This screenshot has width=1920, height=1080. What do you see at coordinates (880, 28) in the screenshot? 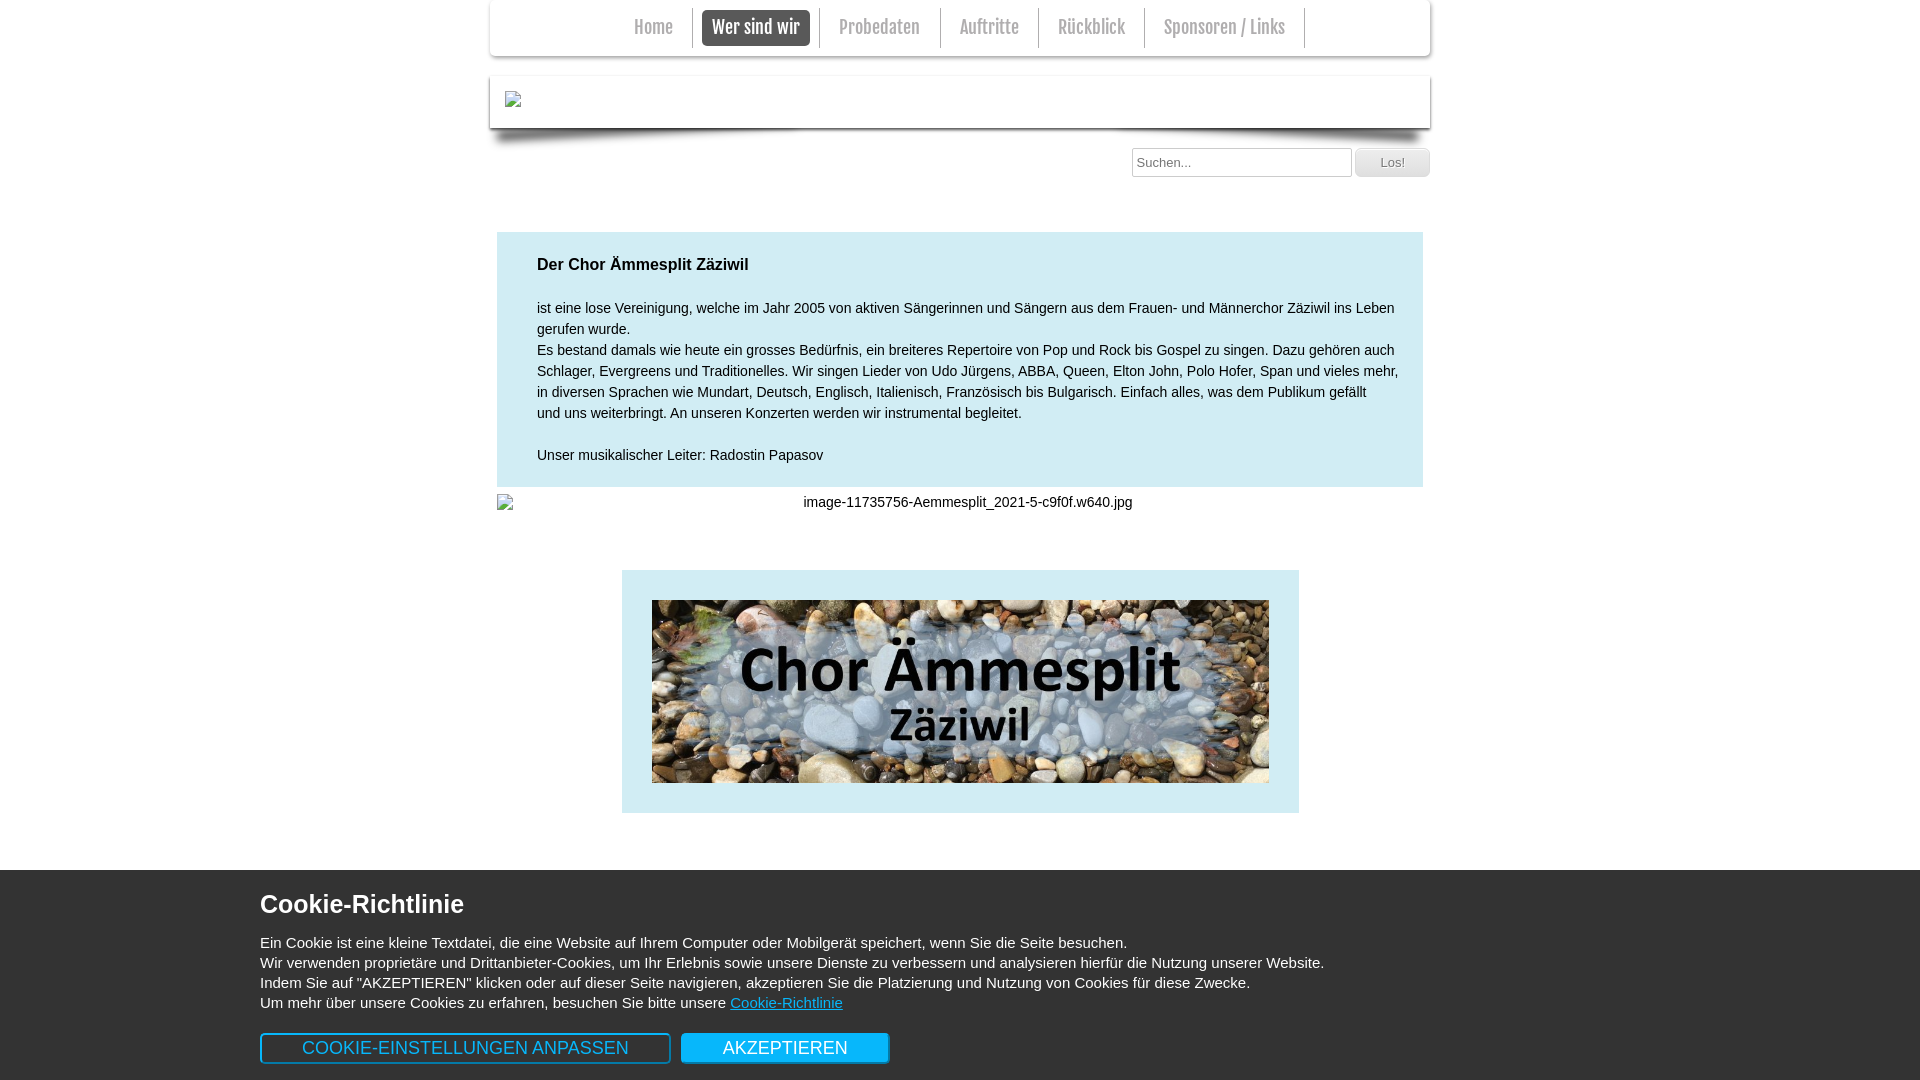
I see `Probedaten` at bounding box center [880, 28].